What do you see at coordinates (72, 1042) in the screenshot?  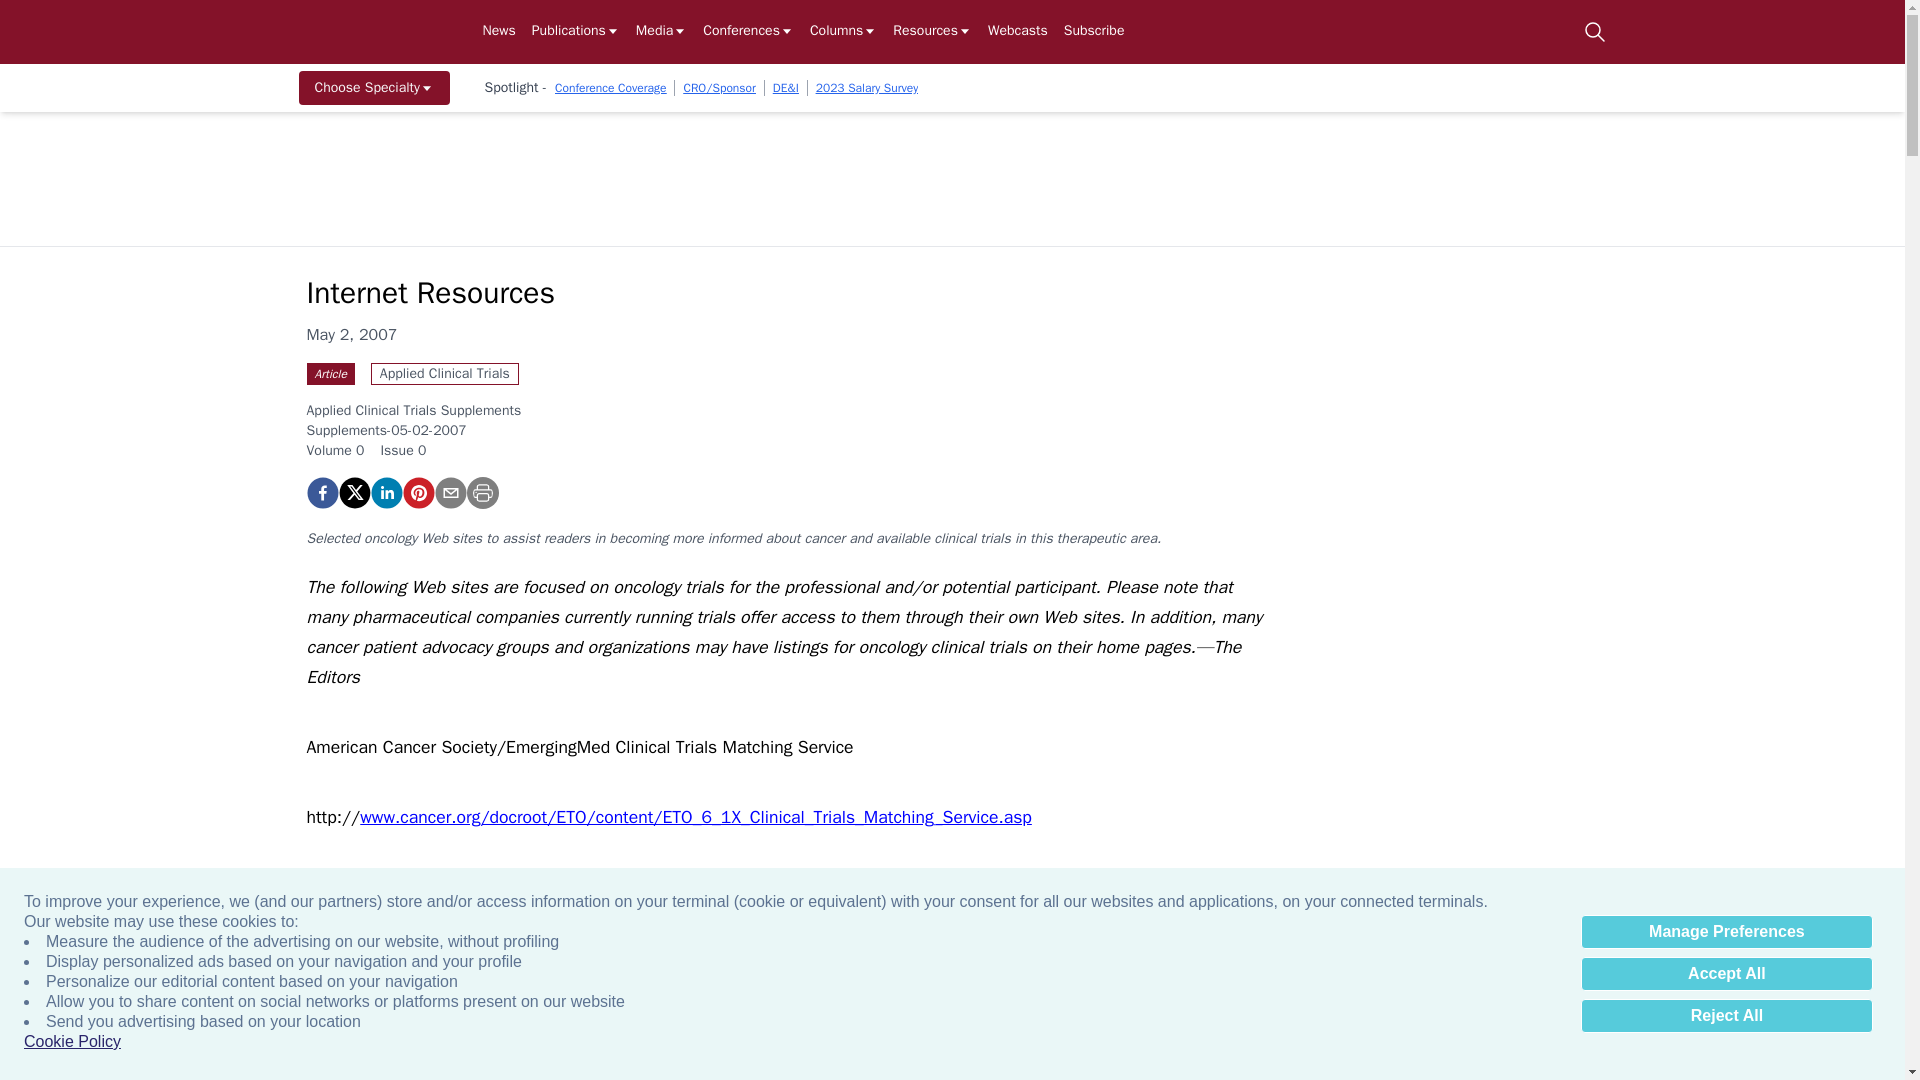 I see `Cookie Policy` at bounding box center [72, 1042].